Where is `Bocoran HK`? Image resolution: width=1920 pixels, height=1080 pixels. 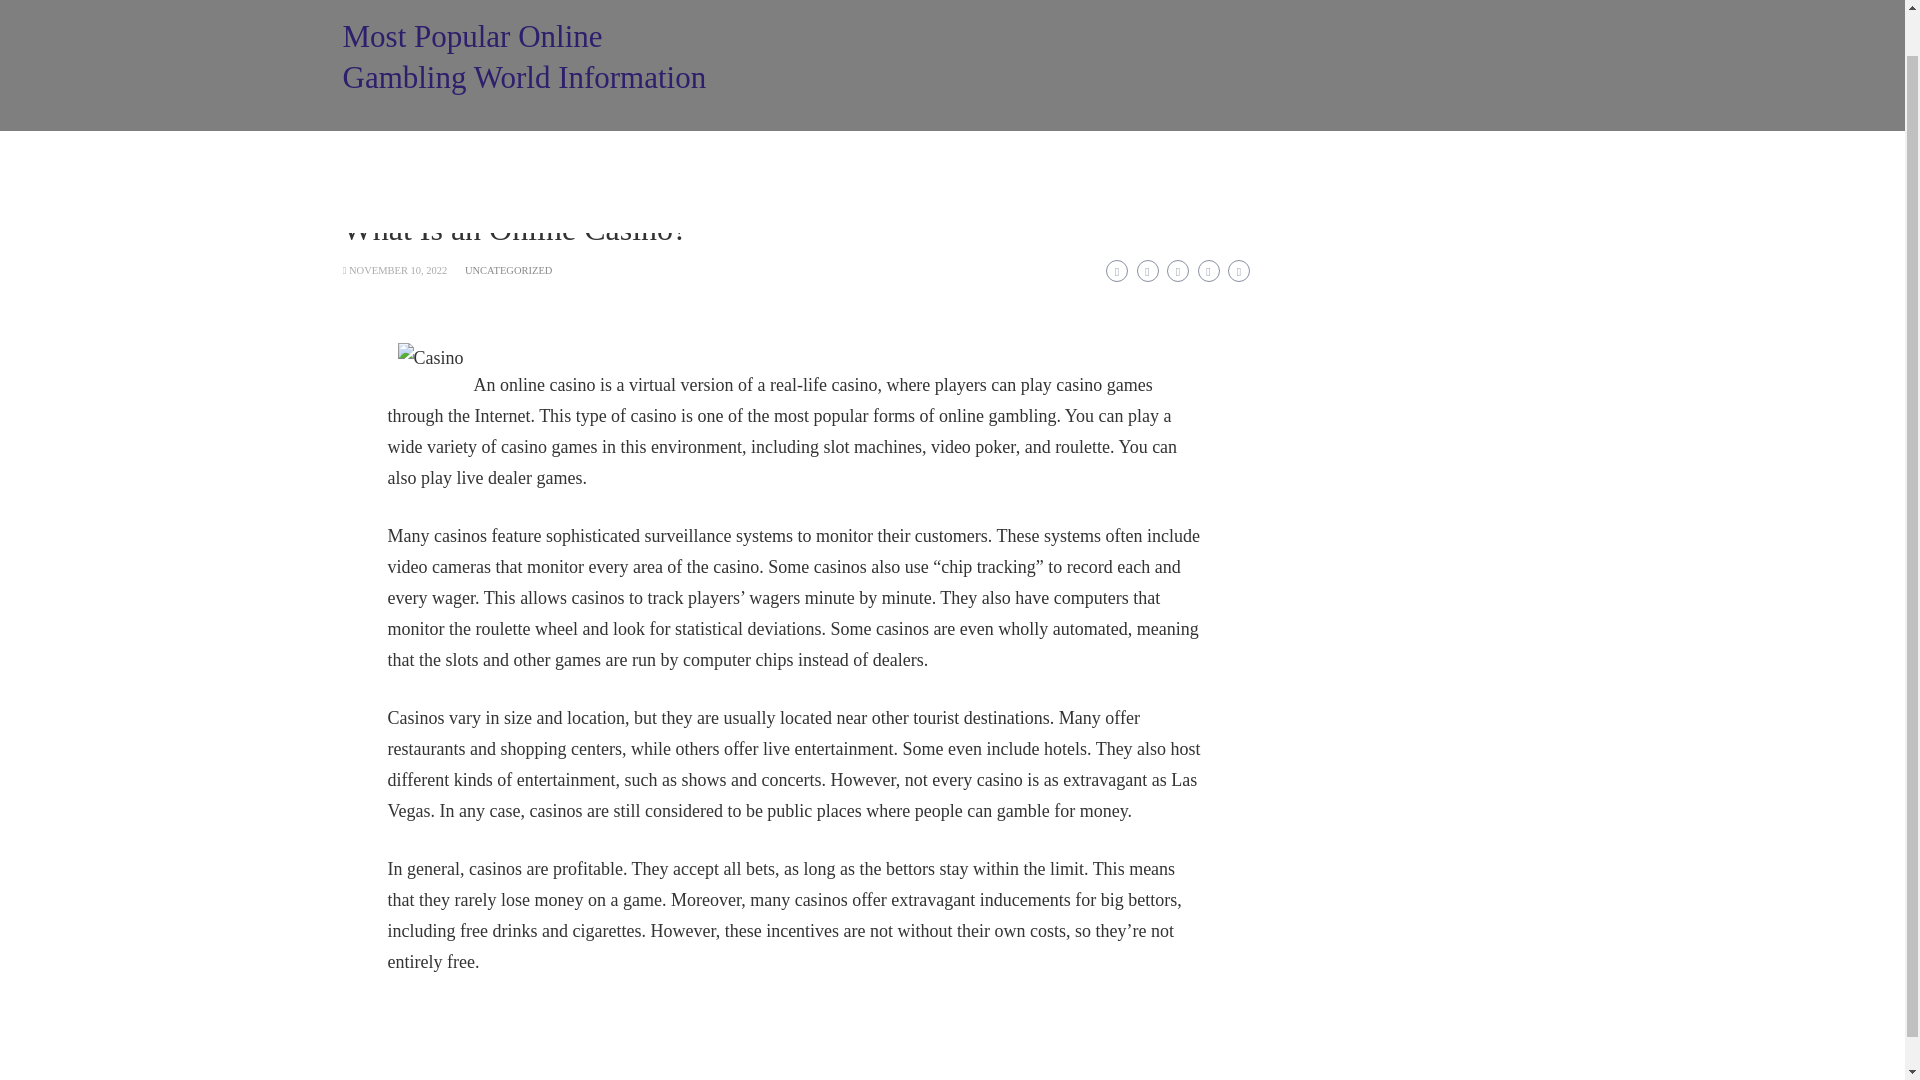
Bocoran HK is located at coordinates (1492, 156).